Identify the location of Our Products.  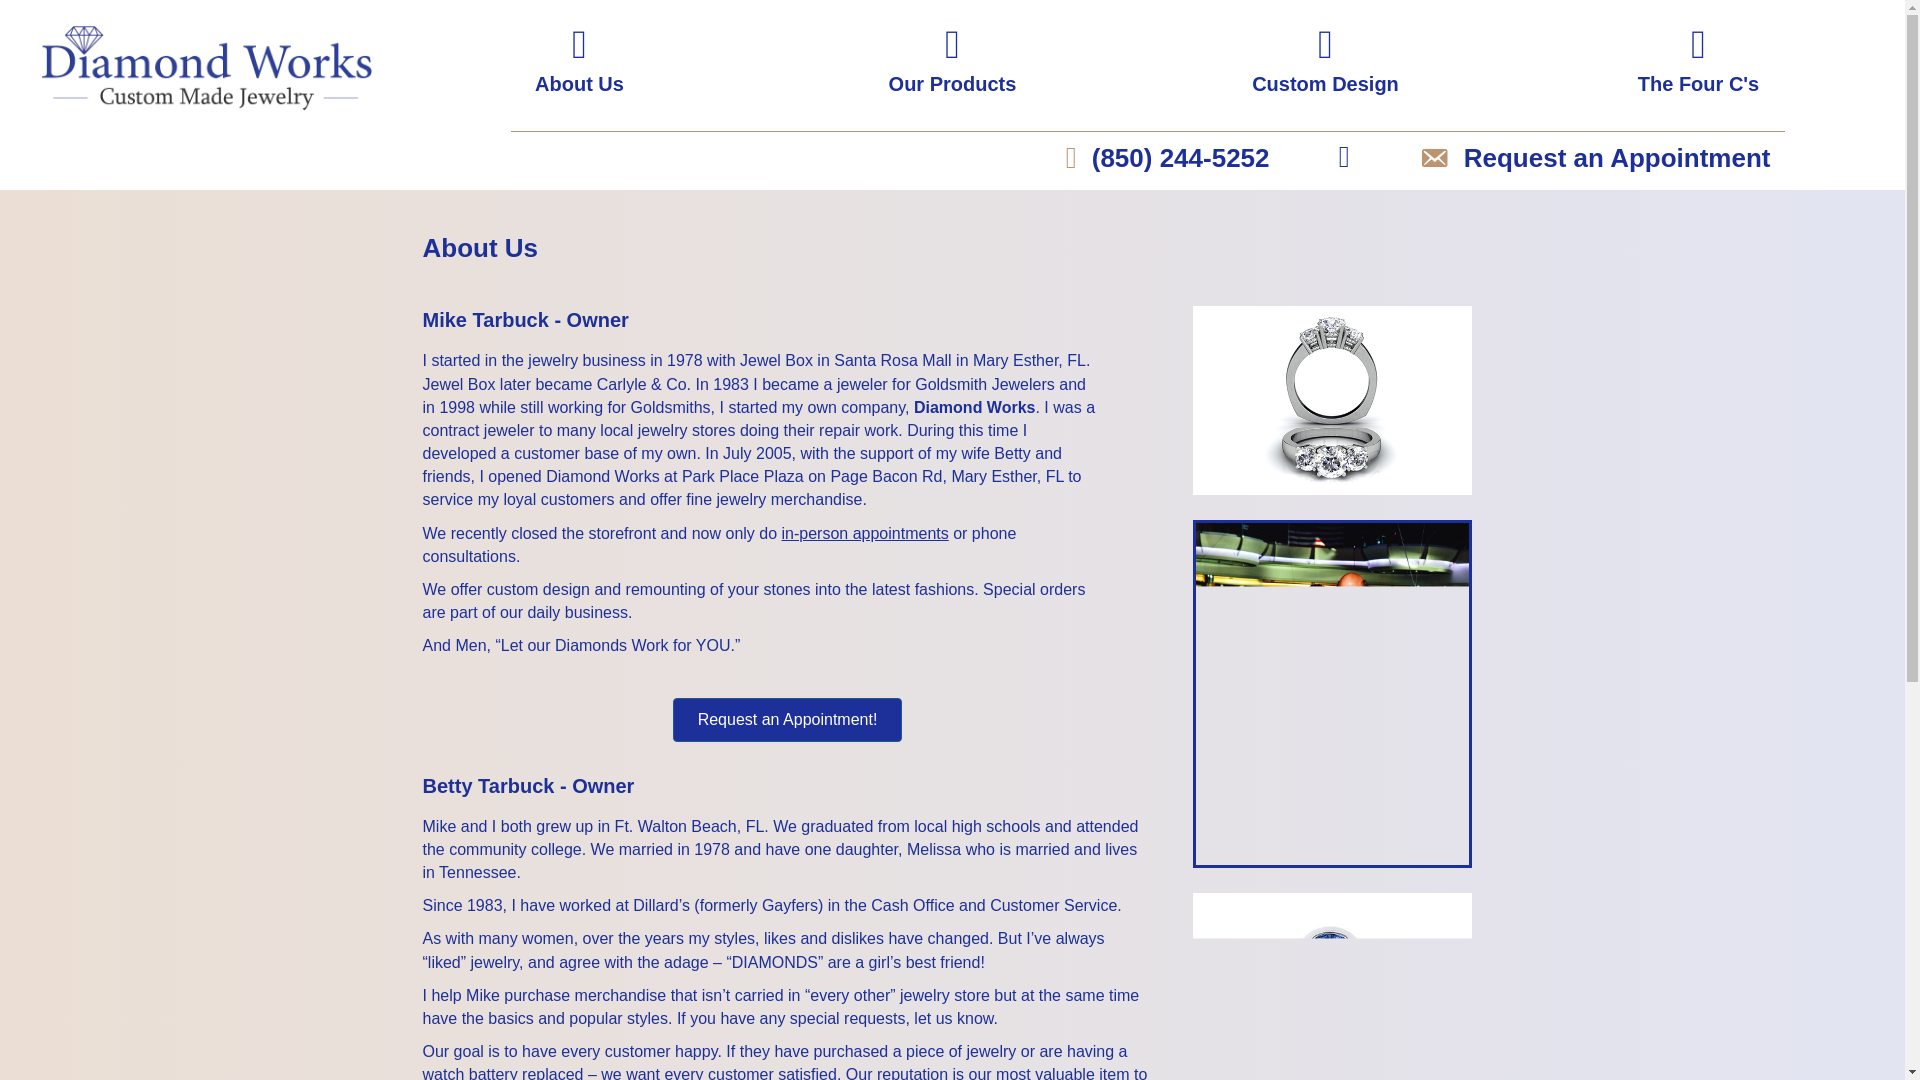
(952, 84).